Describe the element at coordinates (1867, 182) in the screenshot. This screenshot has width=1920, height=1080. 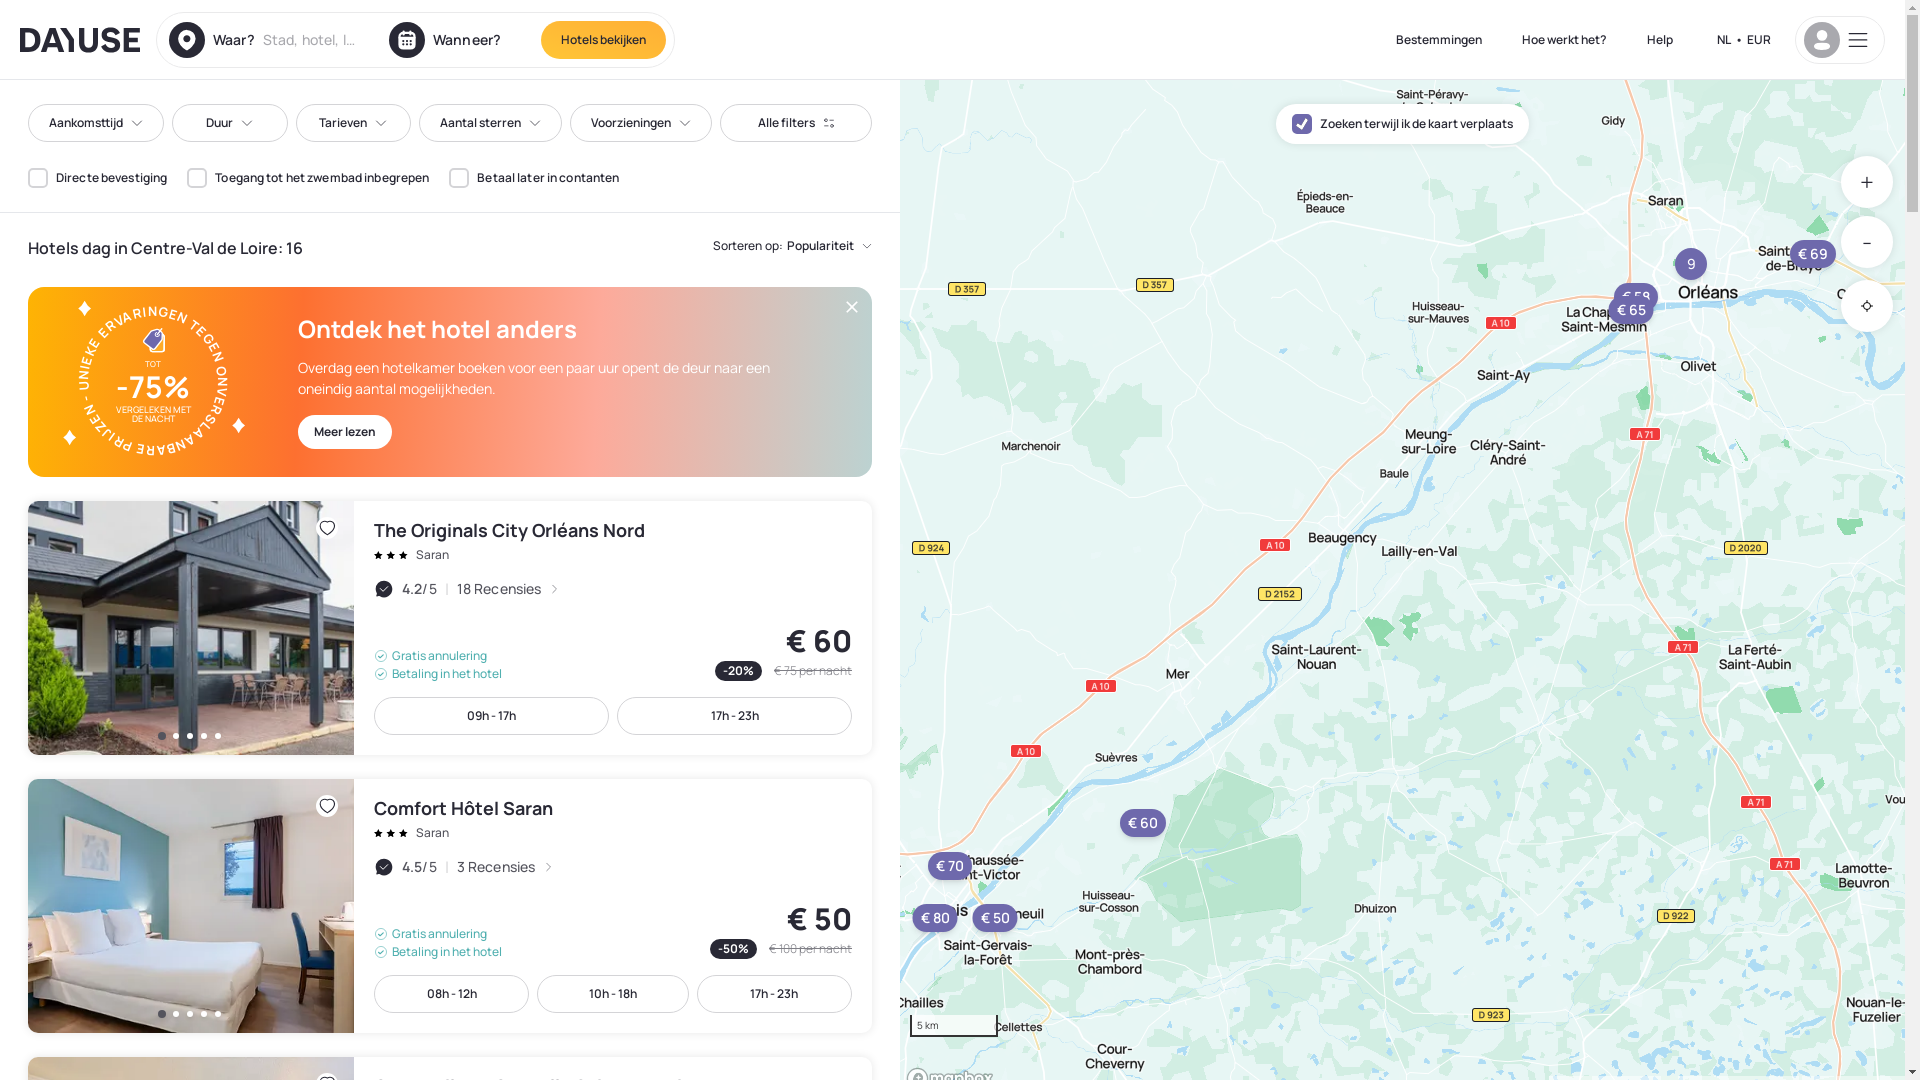
I see `Zoom in
+` at that location.